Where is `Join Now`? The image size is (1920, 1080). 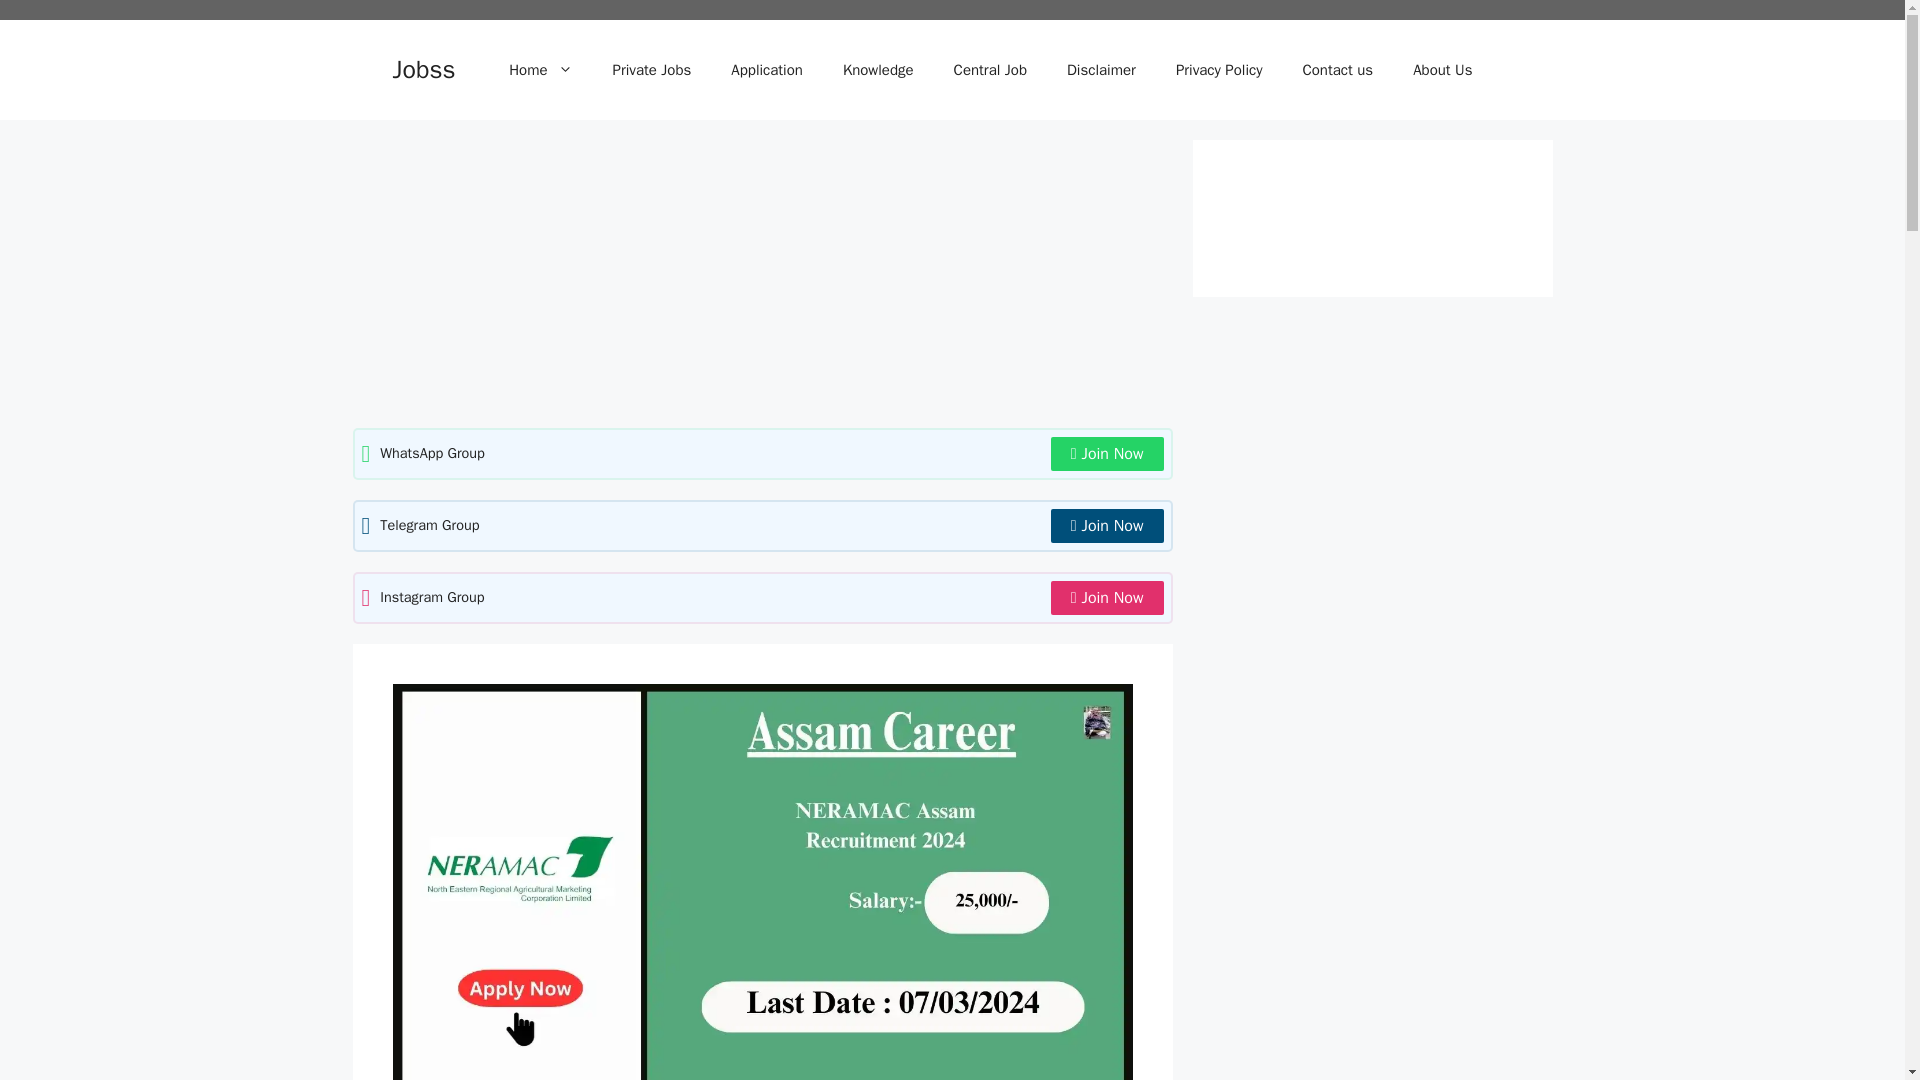 Join Now is located at coordinates (1106, 454).